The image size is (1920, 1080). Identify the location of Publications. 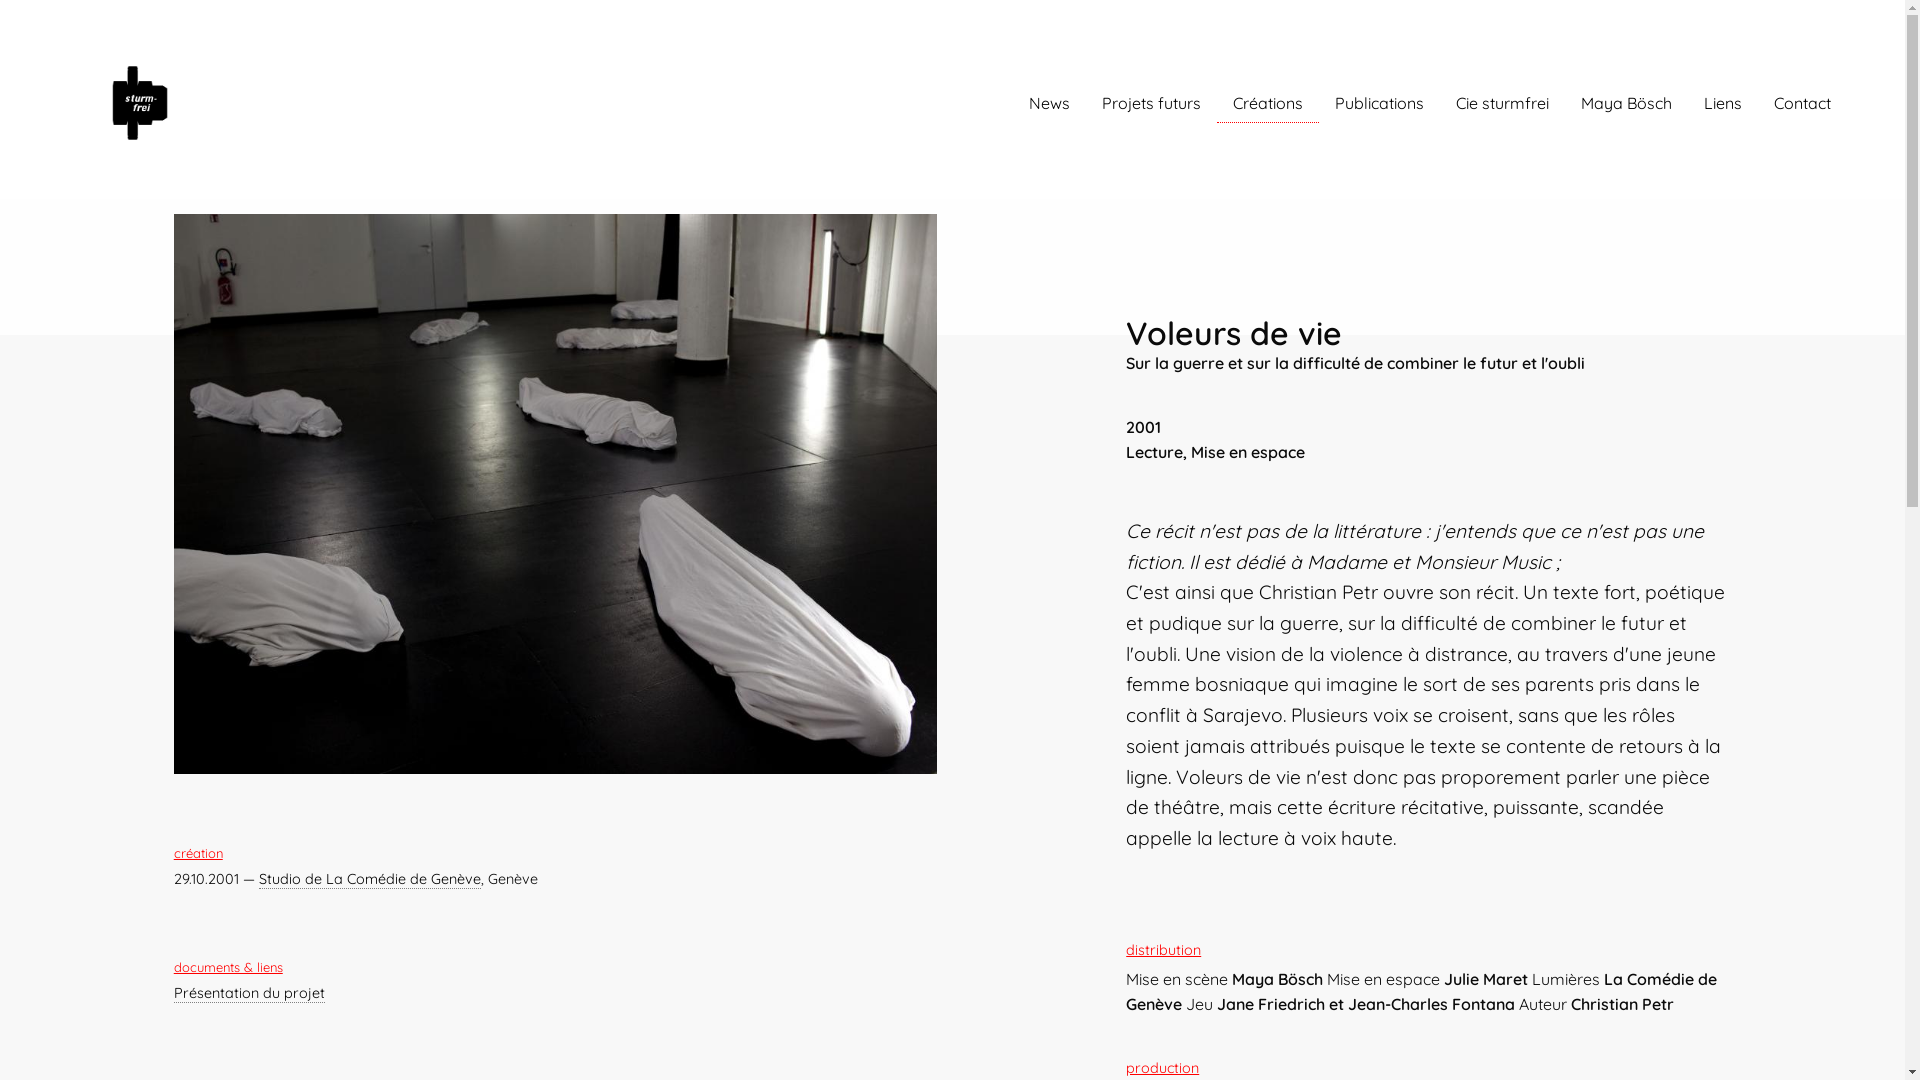
(1380, 103).